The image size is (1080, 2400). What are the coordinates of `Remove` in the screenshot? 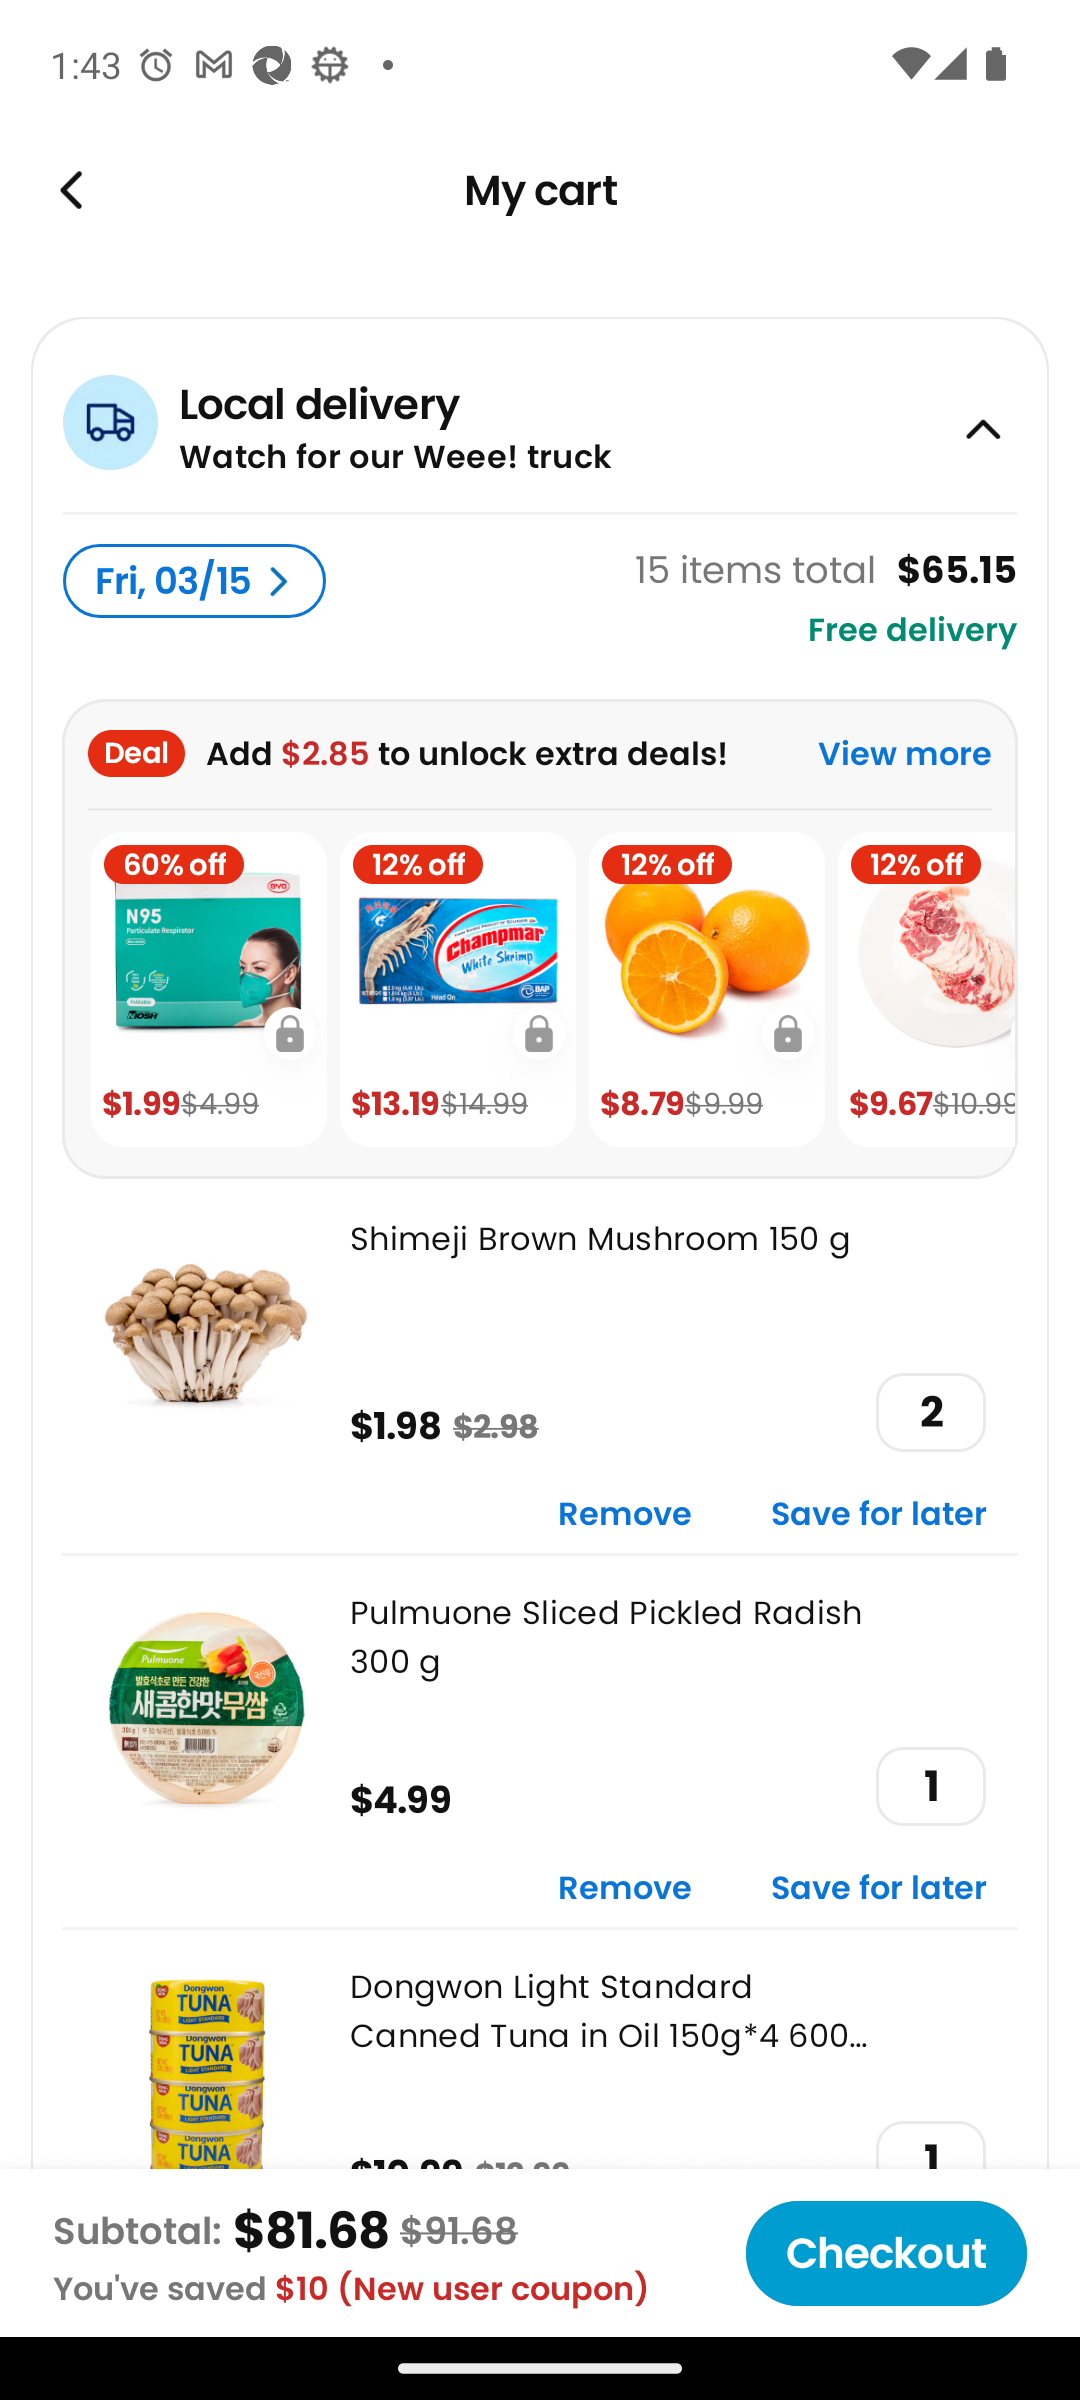 It's located at (625, 1515).